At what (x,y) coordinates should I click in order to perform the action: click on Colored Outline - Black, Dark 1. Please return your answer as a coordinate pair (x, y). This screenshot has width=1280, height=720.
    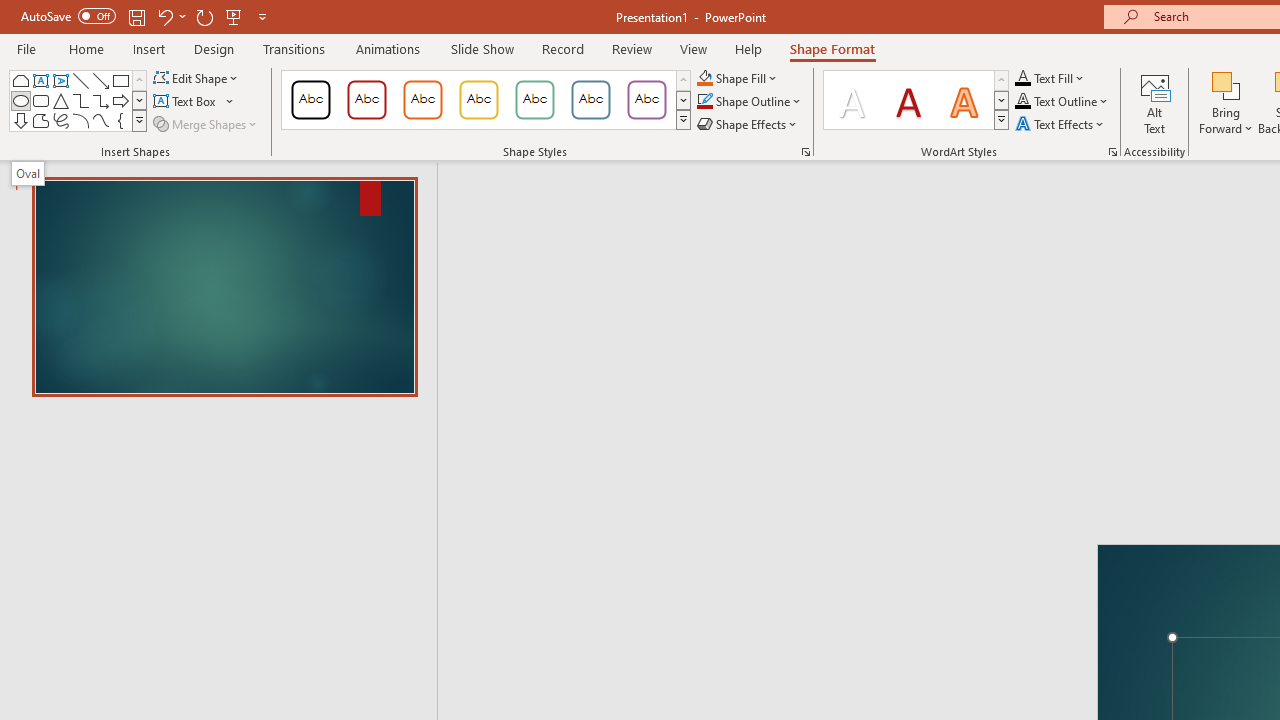
    Looking at the image, I should click on (310, 100).